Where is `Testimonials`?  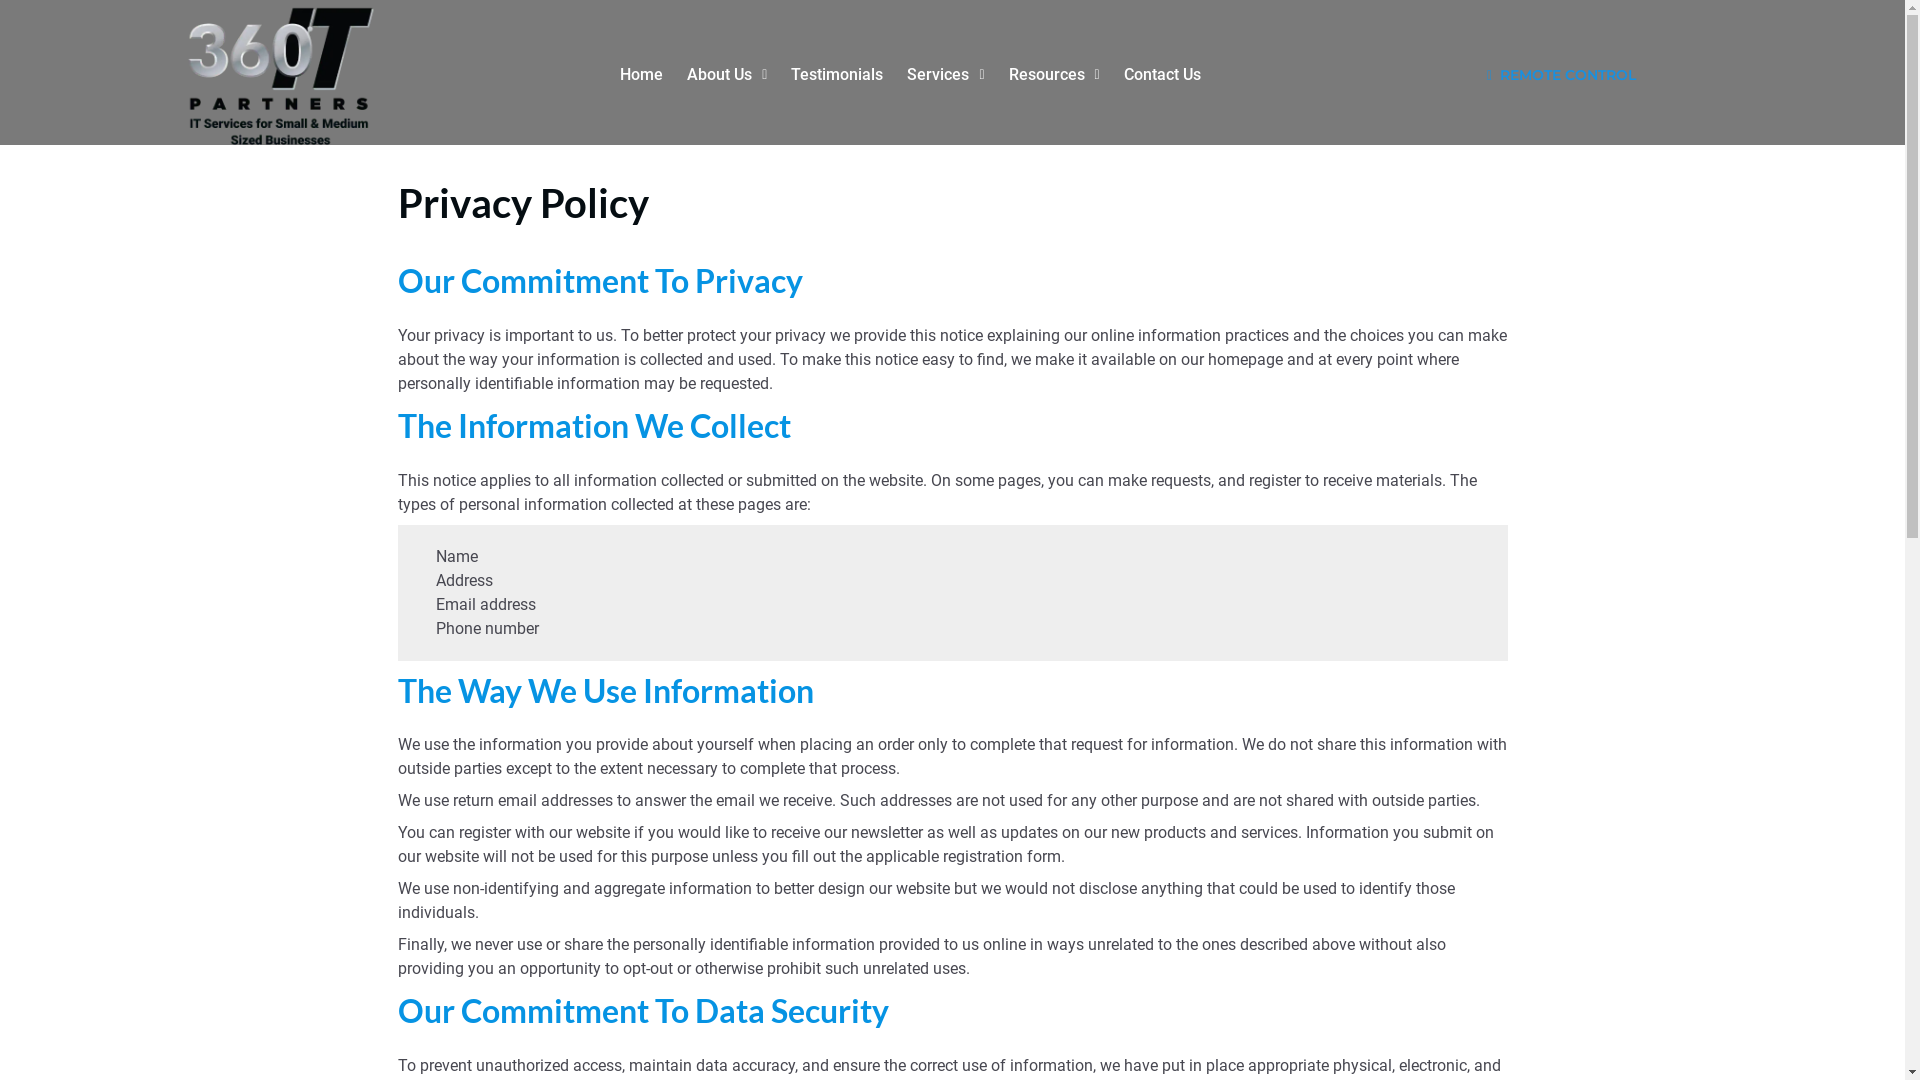
Testimonials is located at coordinates (837, 75).